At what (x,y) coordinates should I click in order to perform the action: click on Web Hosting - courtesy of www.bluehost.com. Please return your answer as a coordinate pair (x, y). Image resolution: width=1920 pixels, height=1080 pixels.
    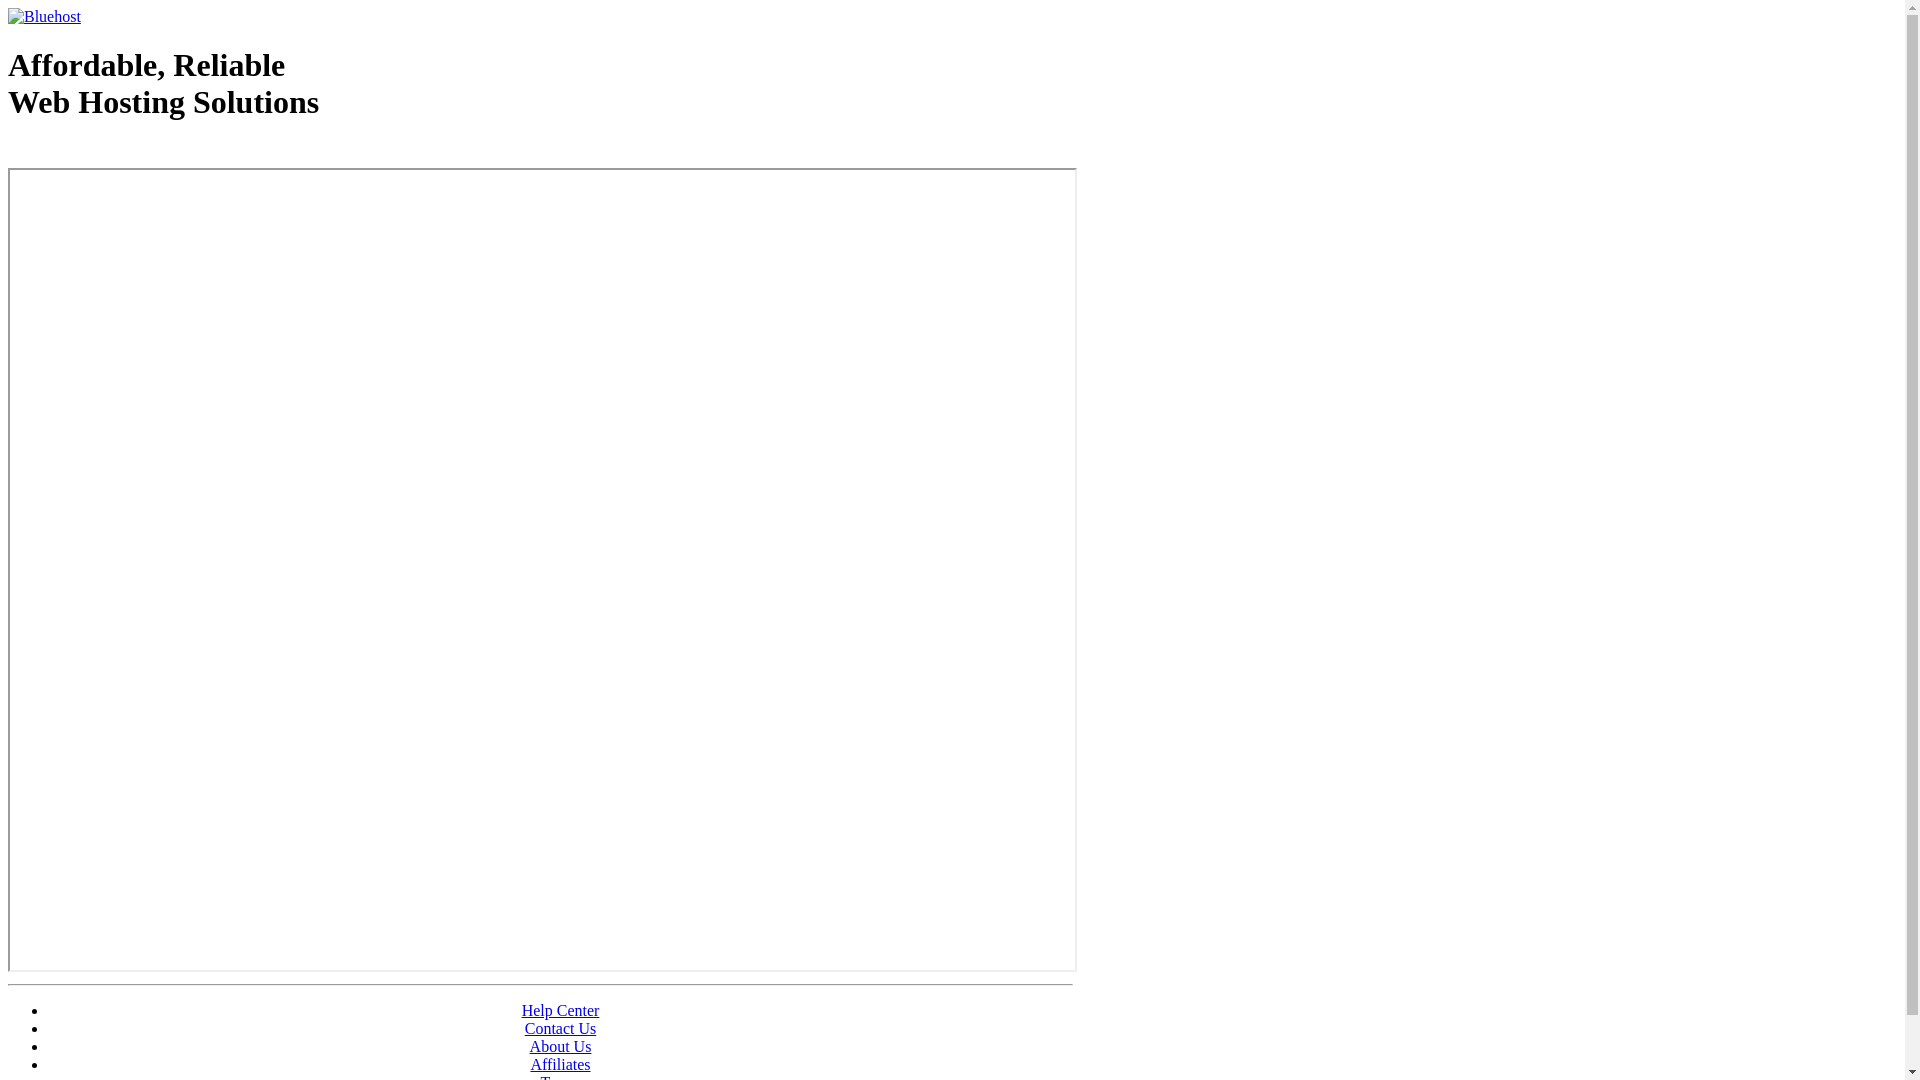
    Looking at the image, I should click on (124, 153).